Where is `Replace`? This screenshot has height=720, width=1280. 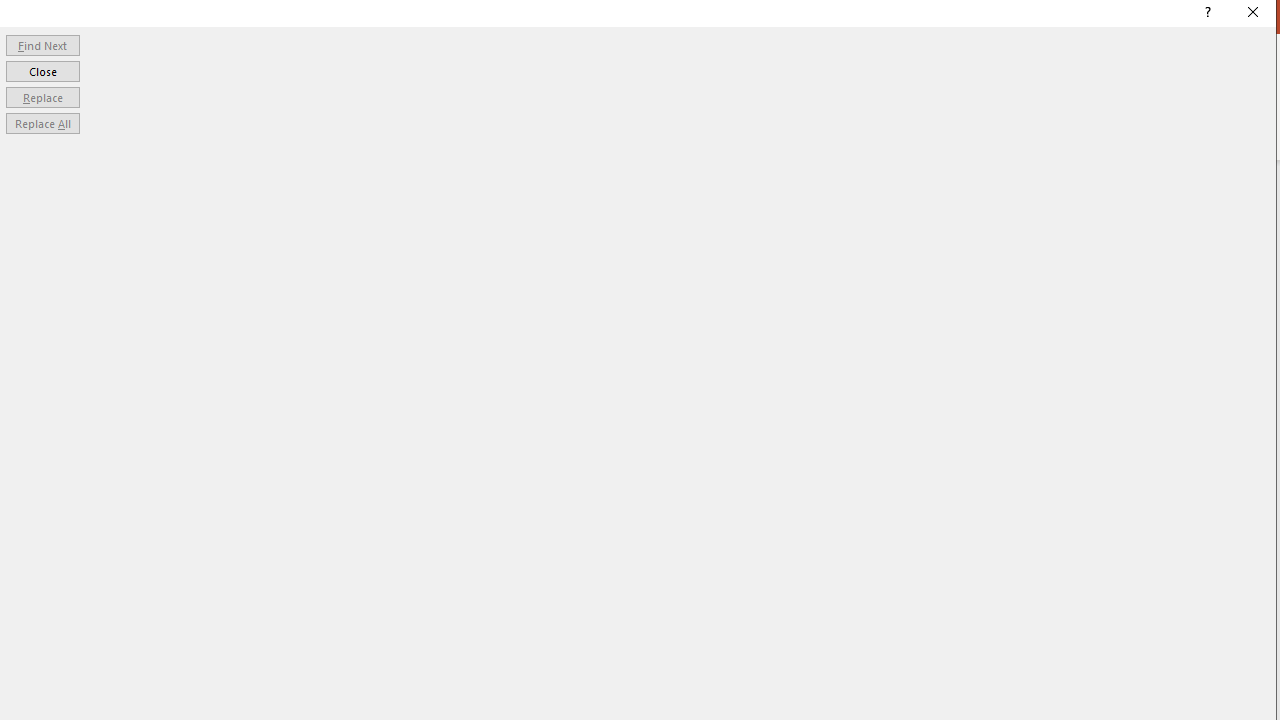
Replace is located at coordinates (42, 96).